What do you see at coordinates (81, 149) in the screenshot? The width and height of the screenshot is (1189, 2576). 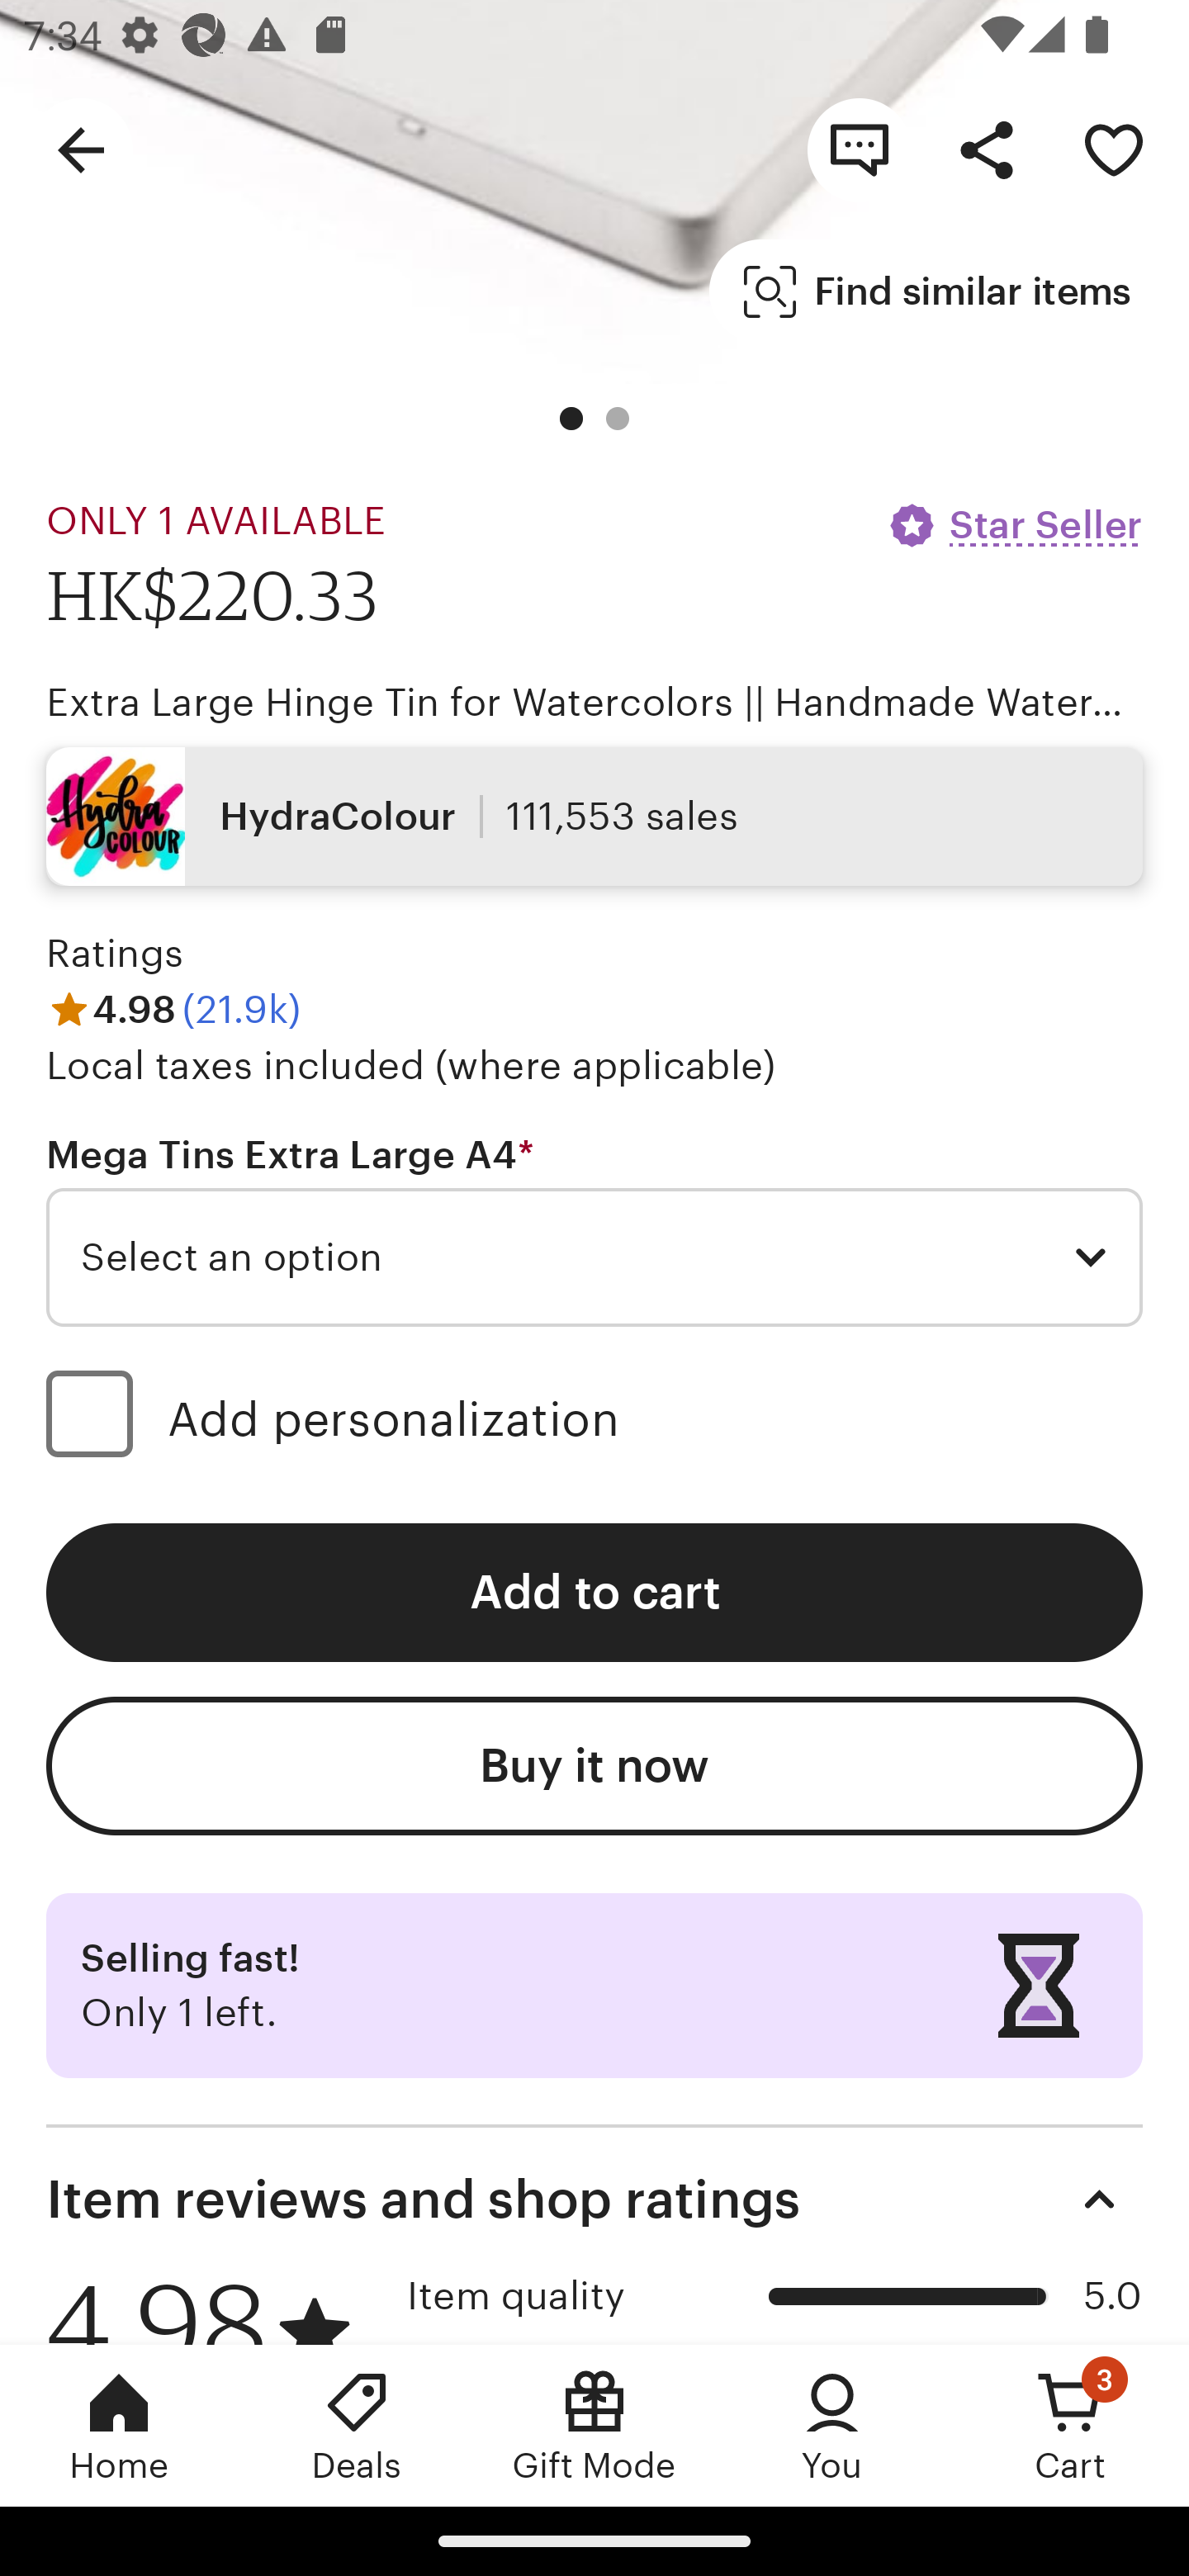 I see `Navigate up` at bounding box center [81, 149].